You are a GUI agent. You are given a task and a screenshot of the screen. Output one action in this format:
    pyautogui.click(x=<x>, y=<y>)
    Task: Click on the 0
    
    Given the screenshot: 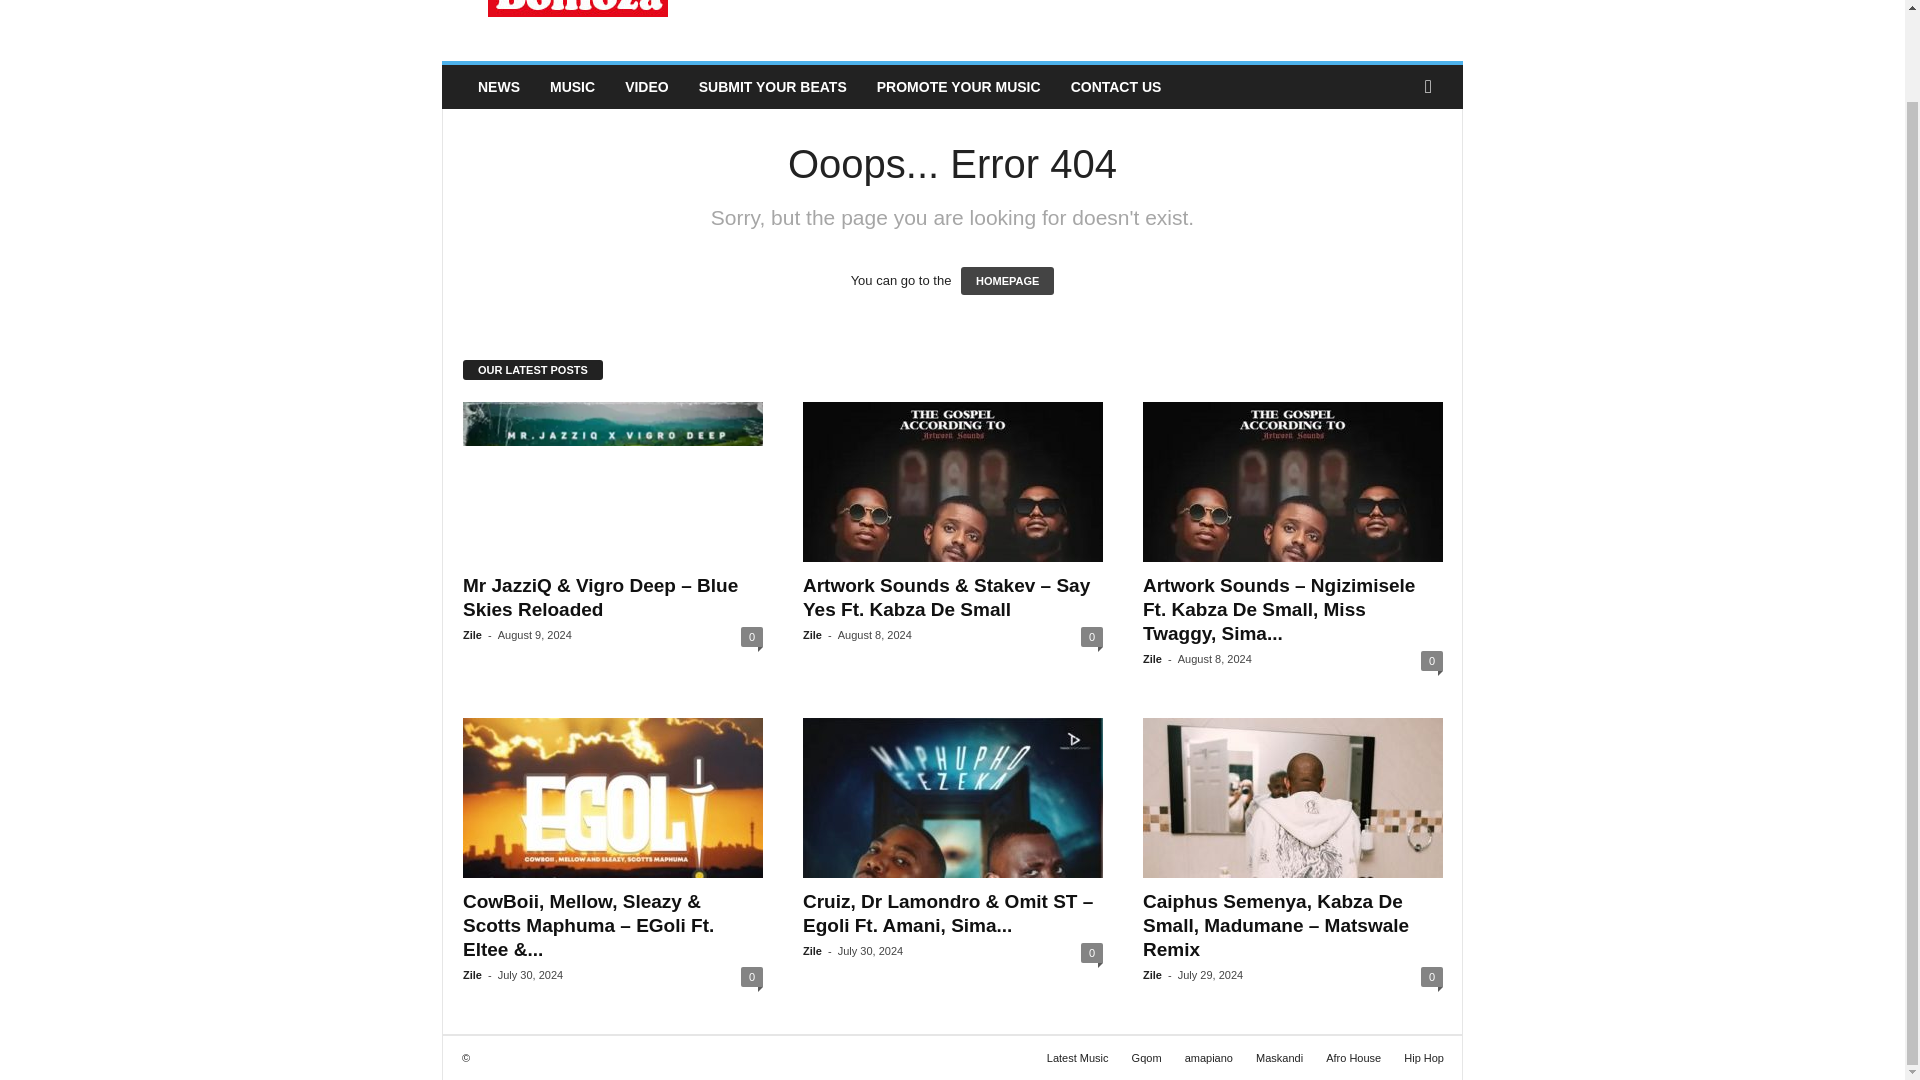 What is the action you would take?
    pyautogui.click(x=752, y=976)
    